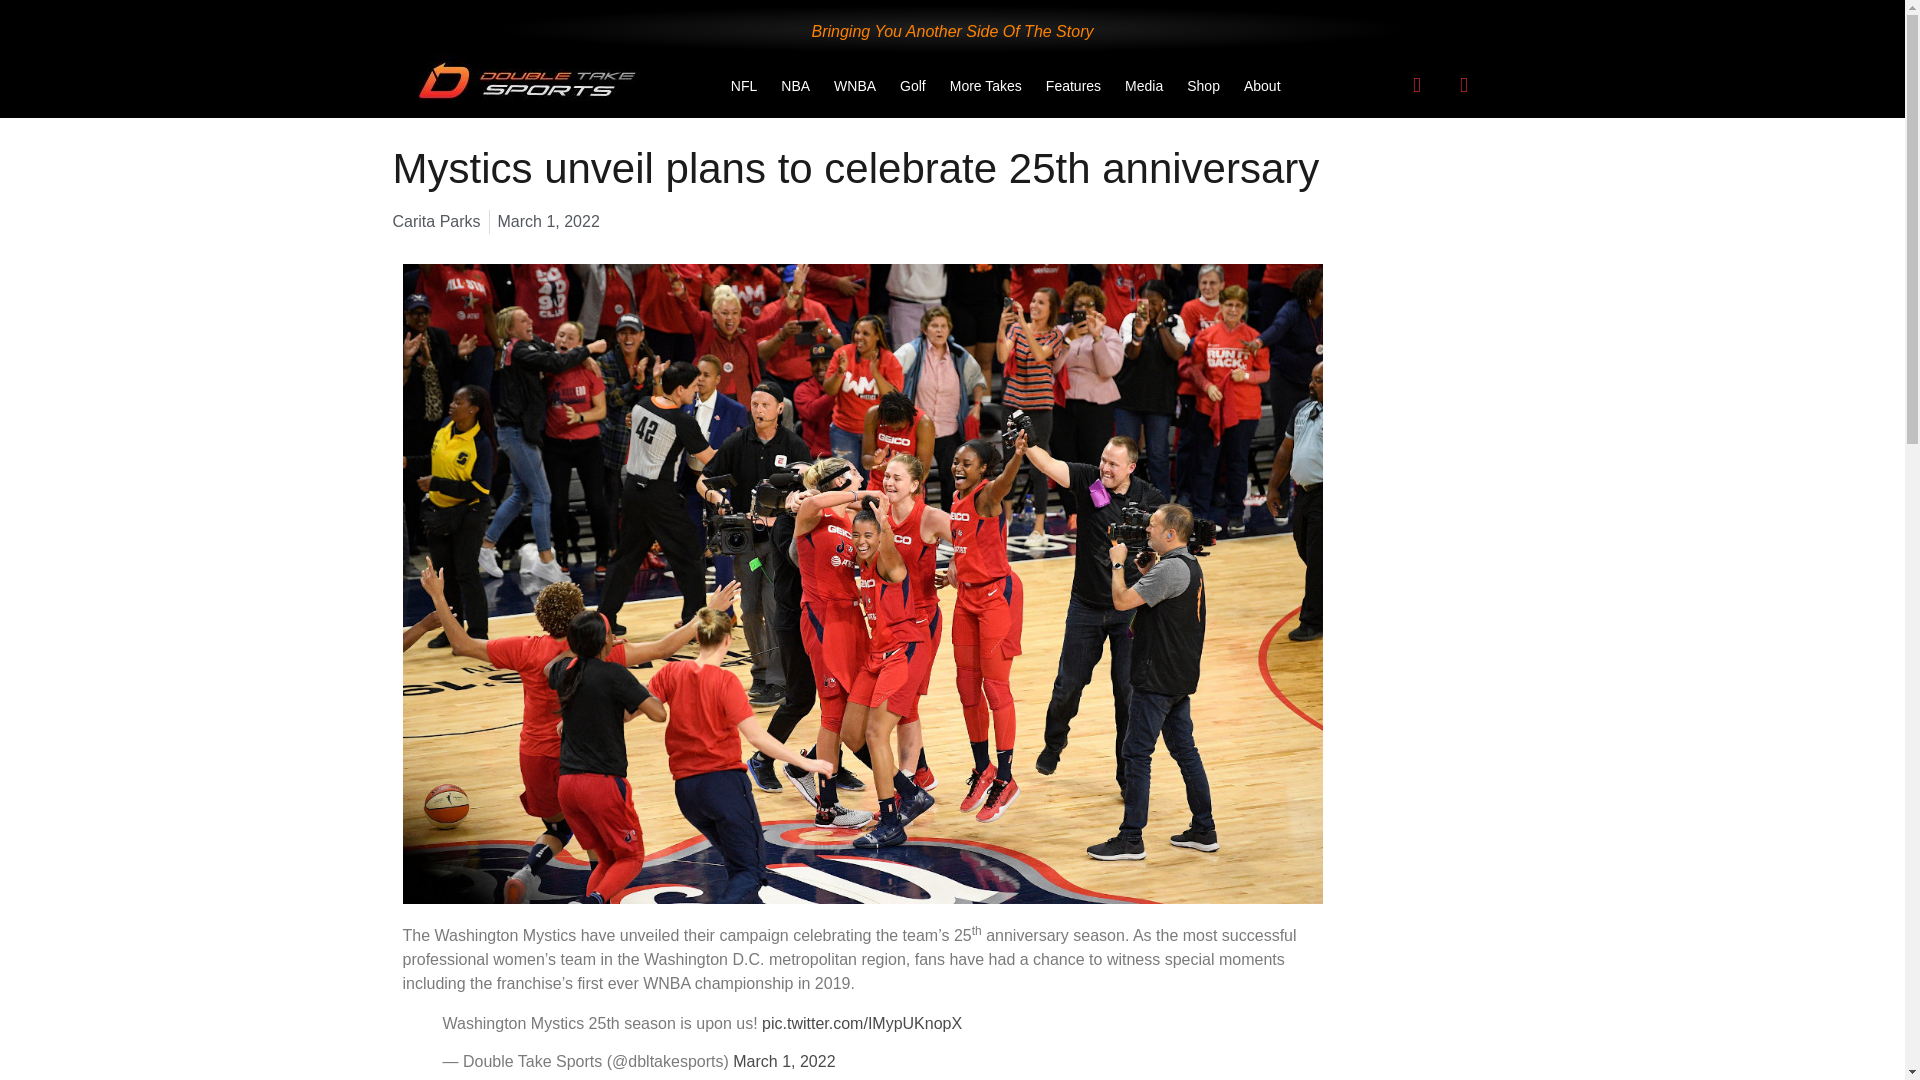  Describe the element at coordinates (1204, 86) in the screenshot. I see `Shop` at that location.